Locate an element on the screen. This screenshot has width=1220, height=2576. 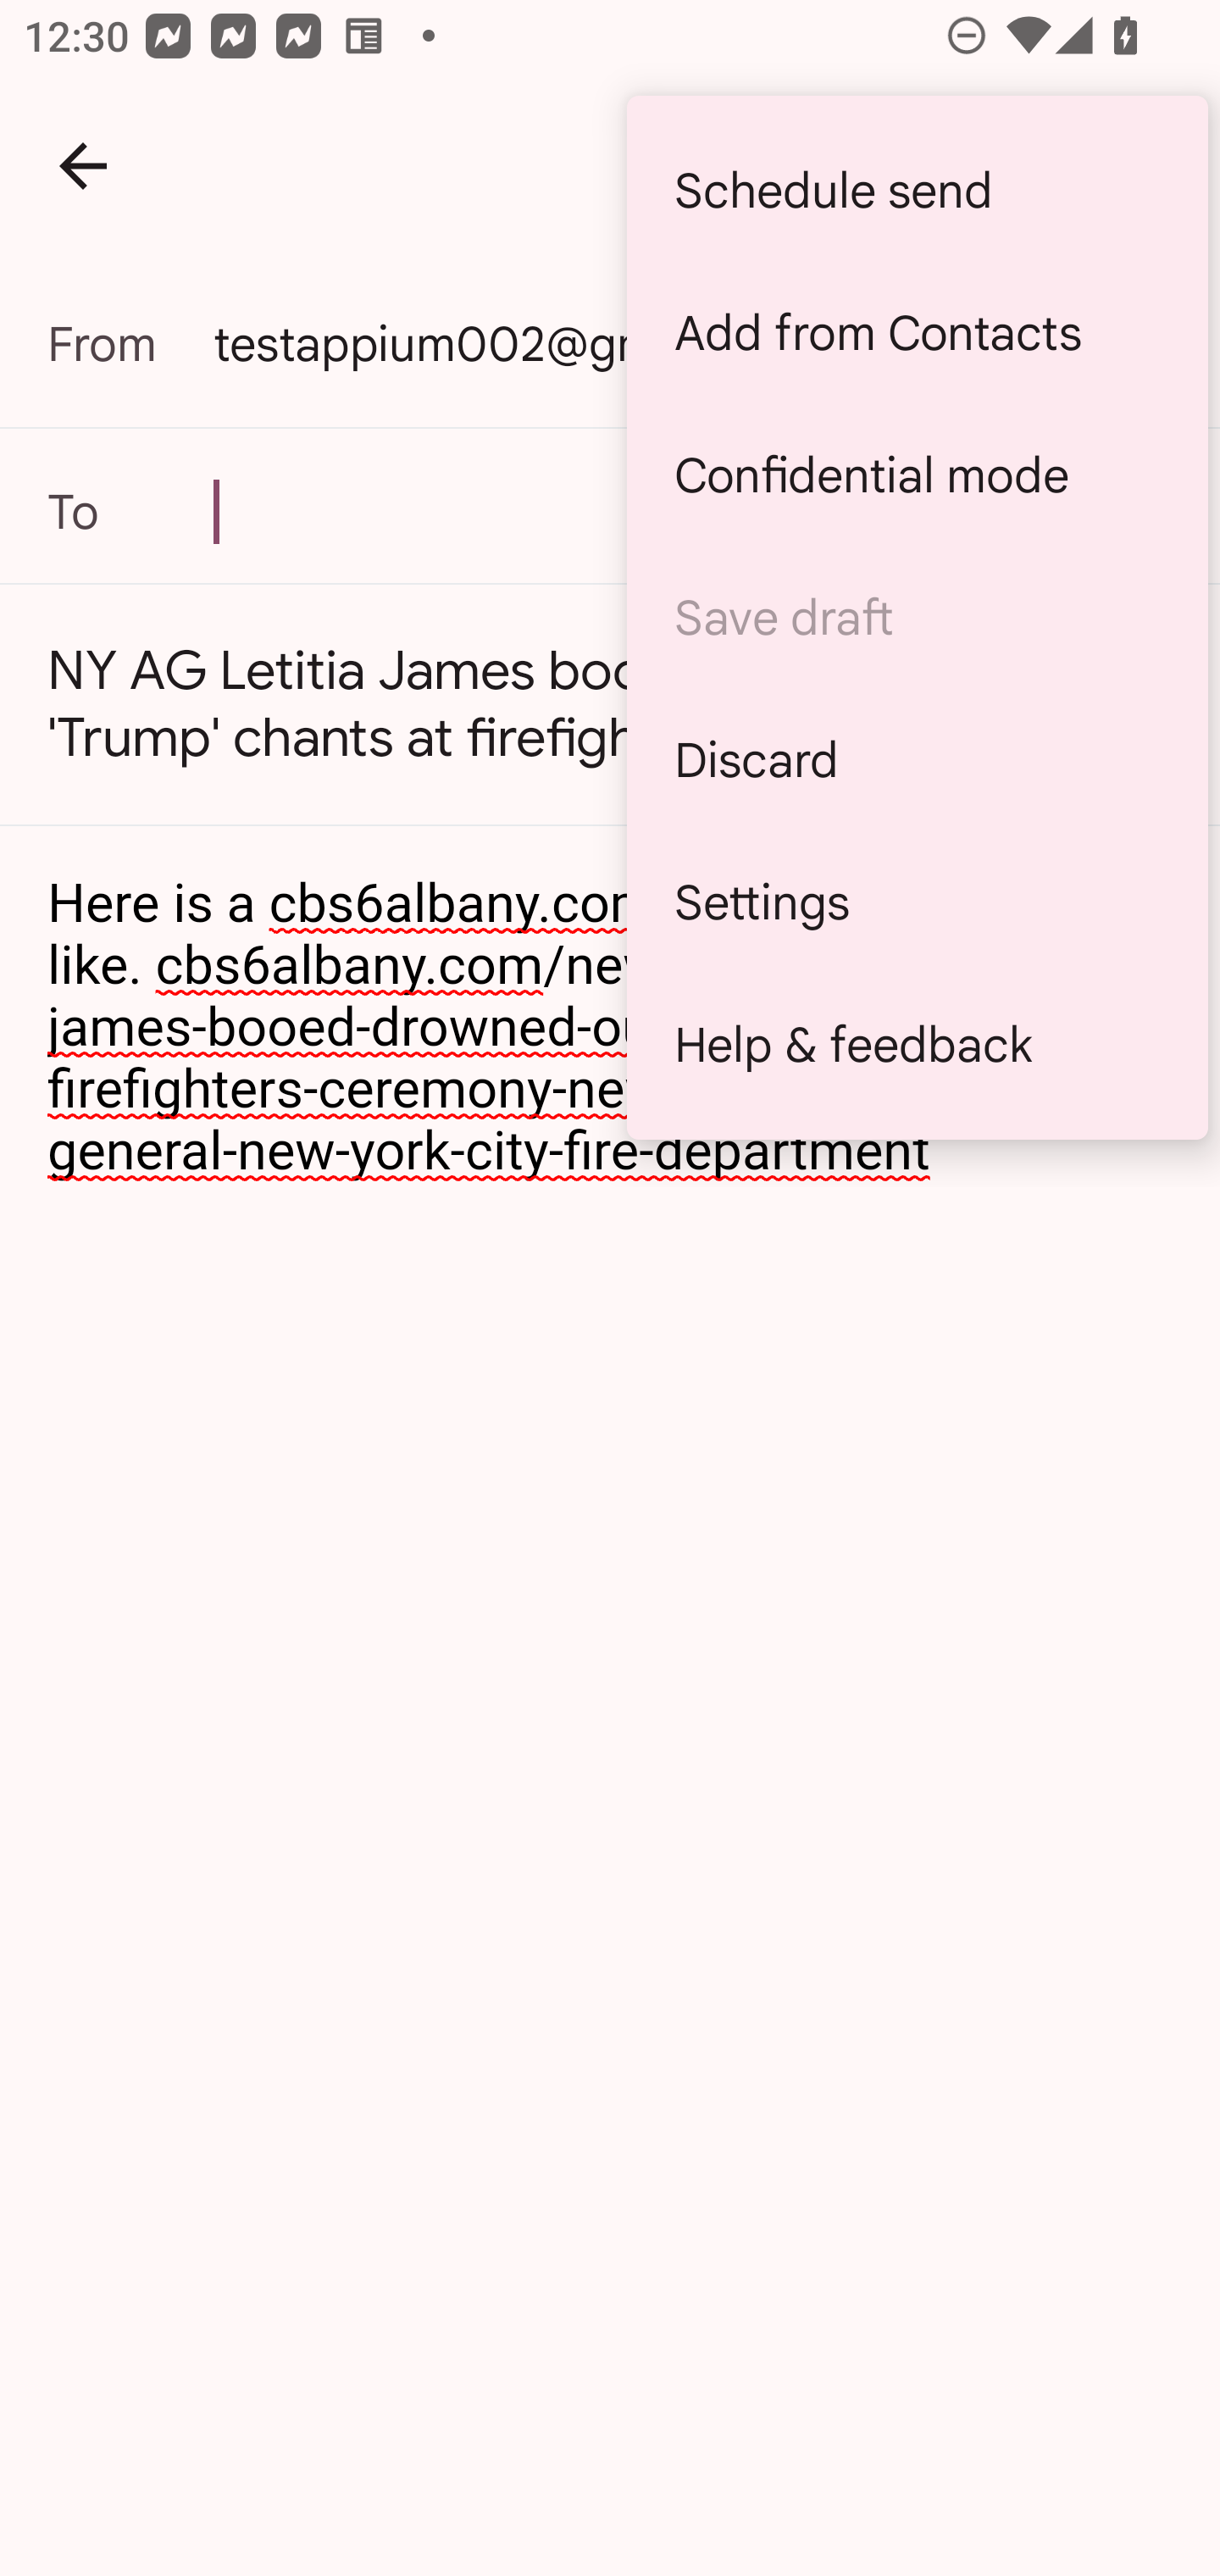
Schedule send is located at coordinates (917, 190).